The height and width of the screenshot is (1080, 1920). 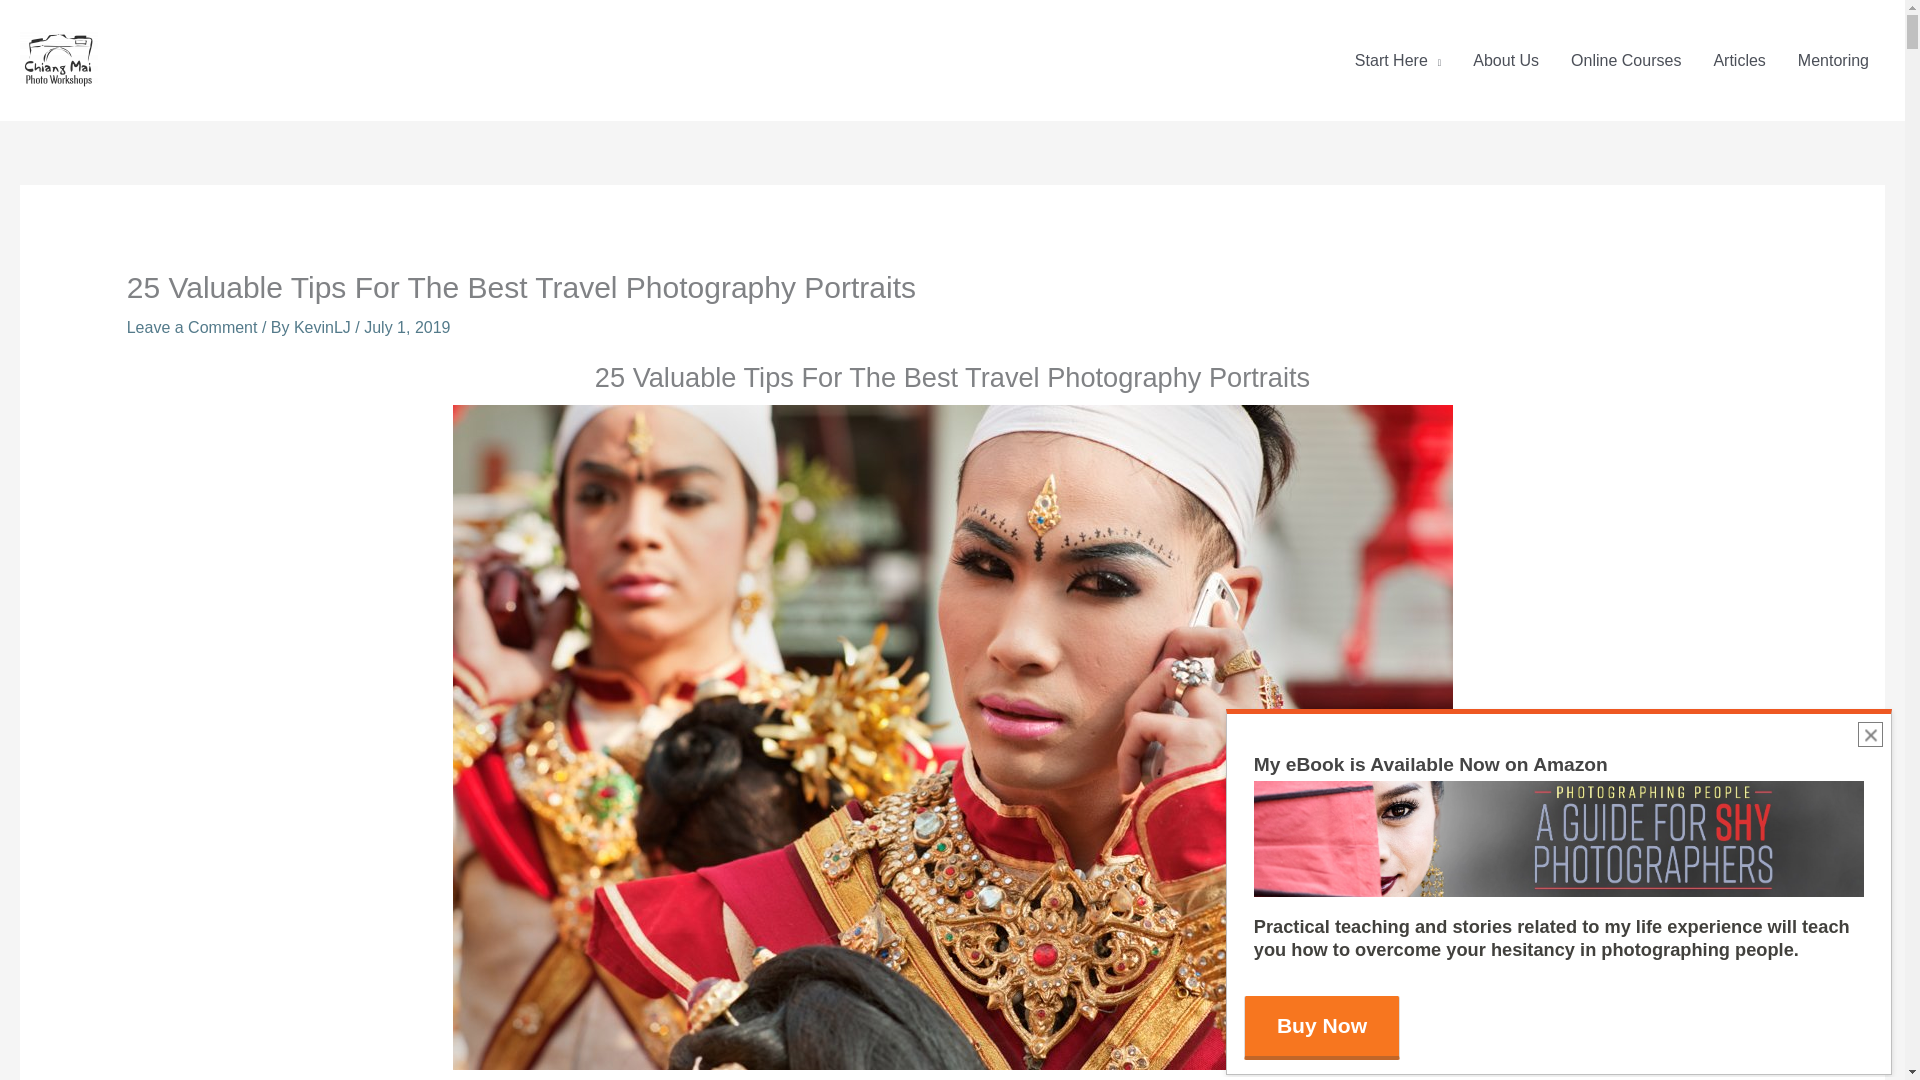 What do you see at coordinates (1398, 60) in the screenshot?
I see `Start Here` at bounding box center [1398, 60].